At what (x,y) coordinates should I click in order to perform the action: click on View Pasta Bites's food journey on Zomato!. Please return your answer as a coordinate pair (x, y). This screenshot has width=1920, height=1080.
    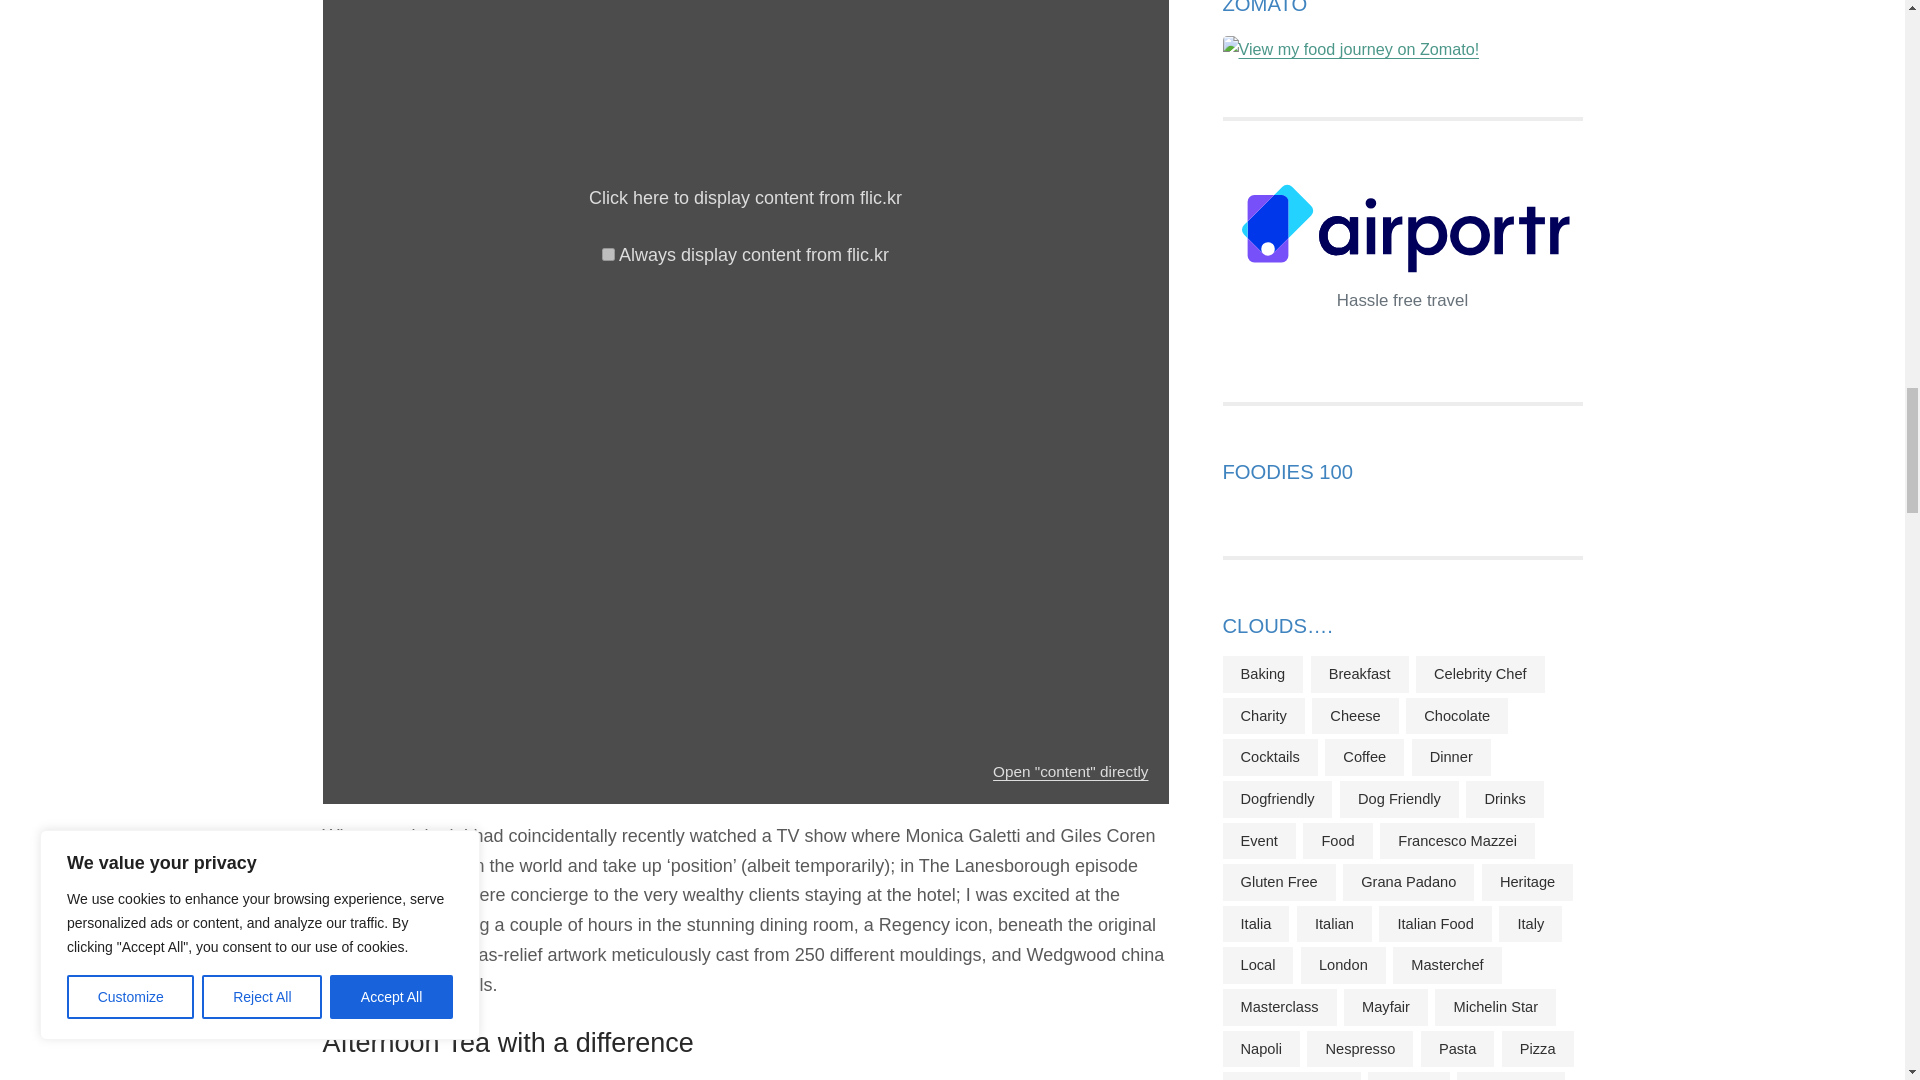
    Looking at the image, I should click on (1350, 48).